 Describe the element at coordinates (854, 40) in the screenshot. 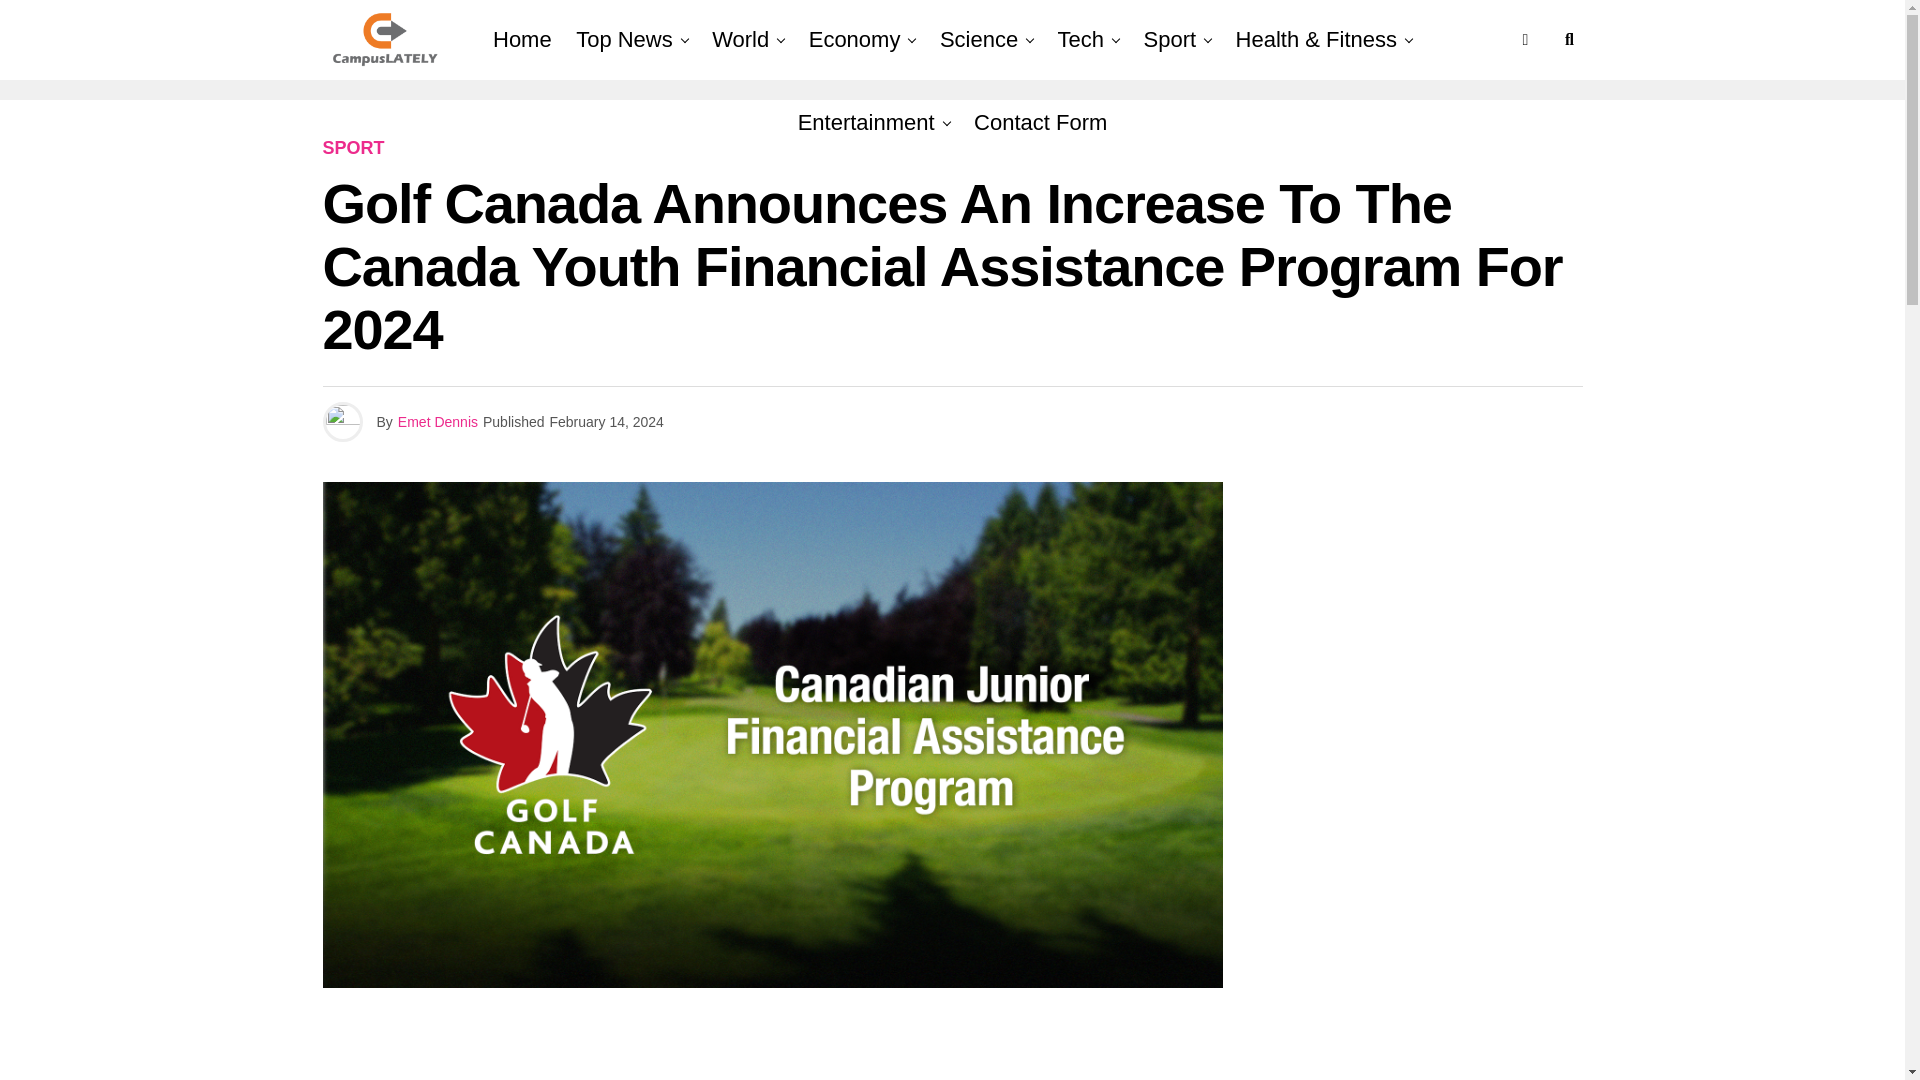

I see `Economy` at that location.